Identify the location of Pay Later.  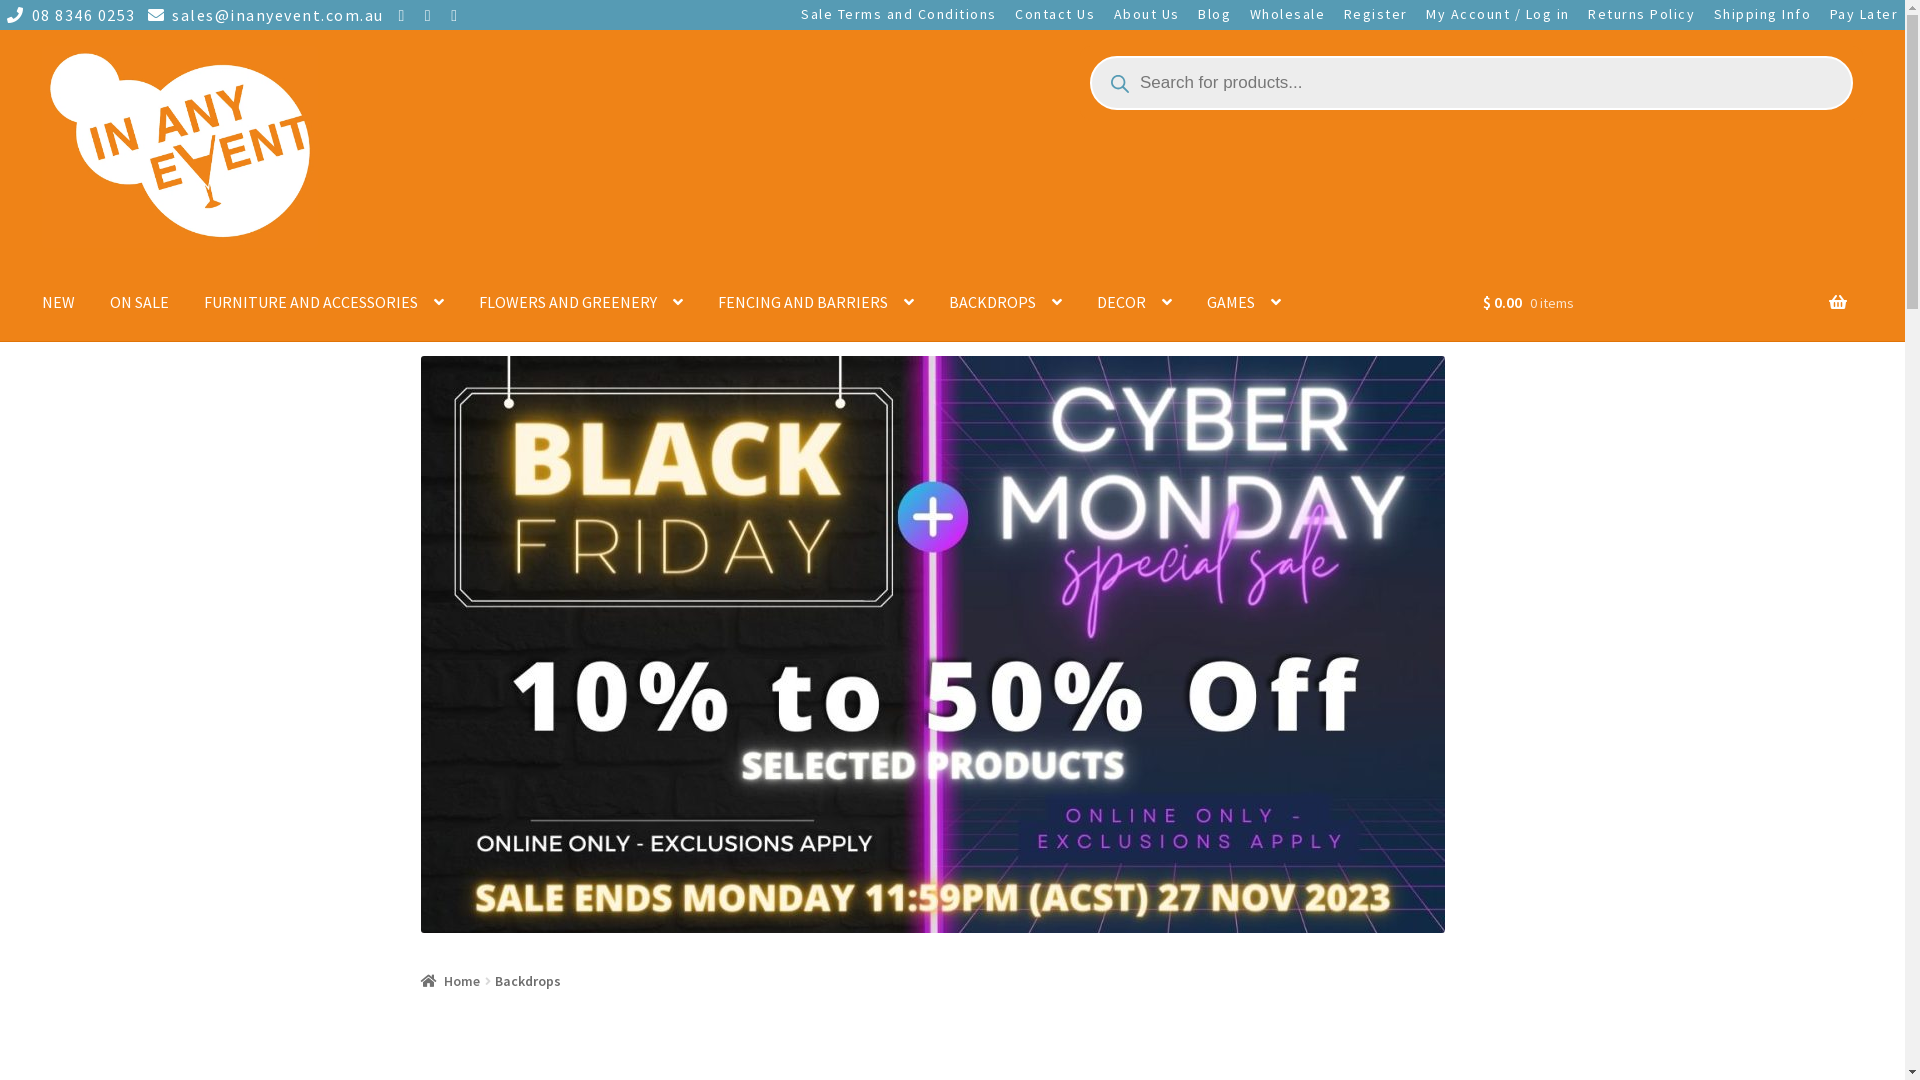
(1864, 14).